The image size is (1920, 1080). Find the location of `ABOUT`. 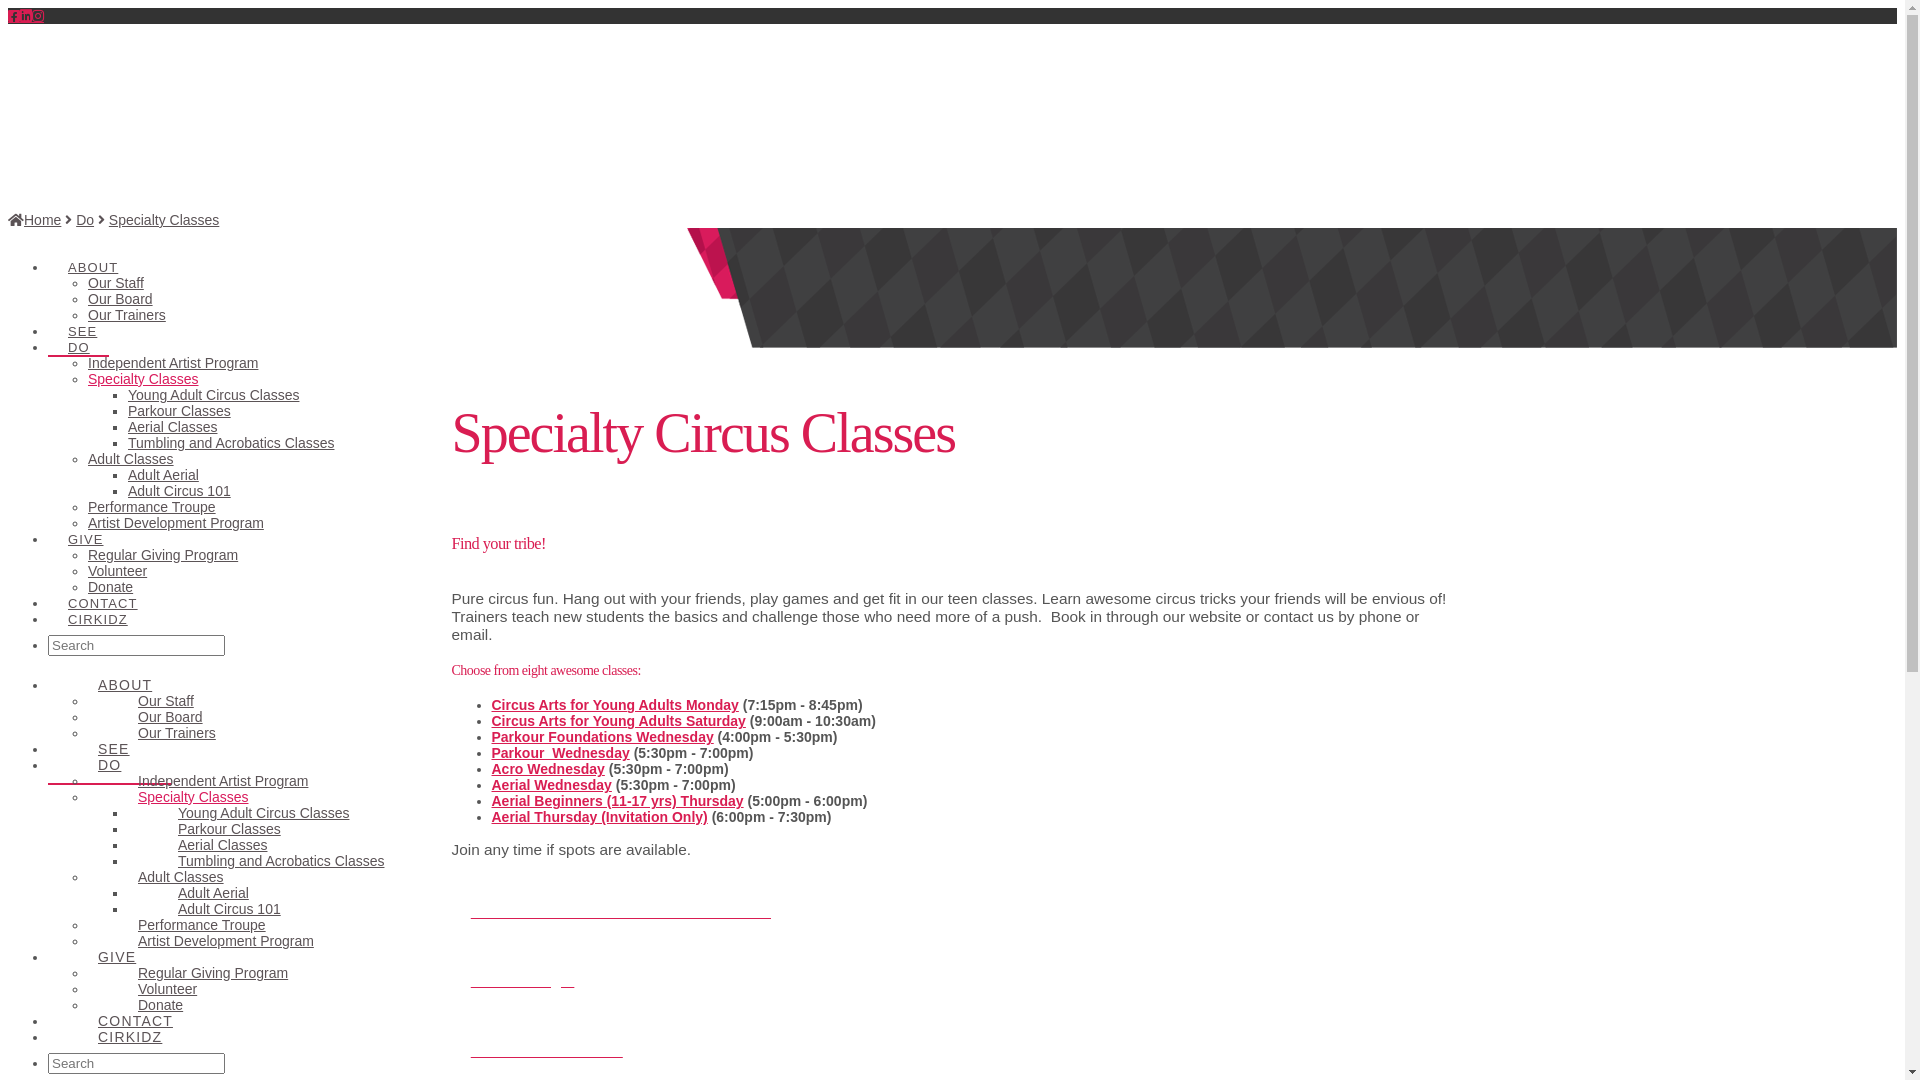

ABOUT is located at coordinates (92, 249).